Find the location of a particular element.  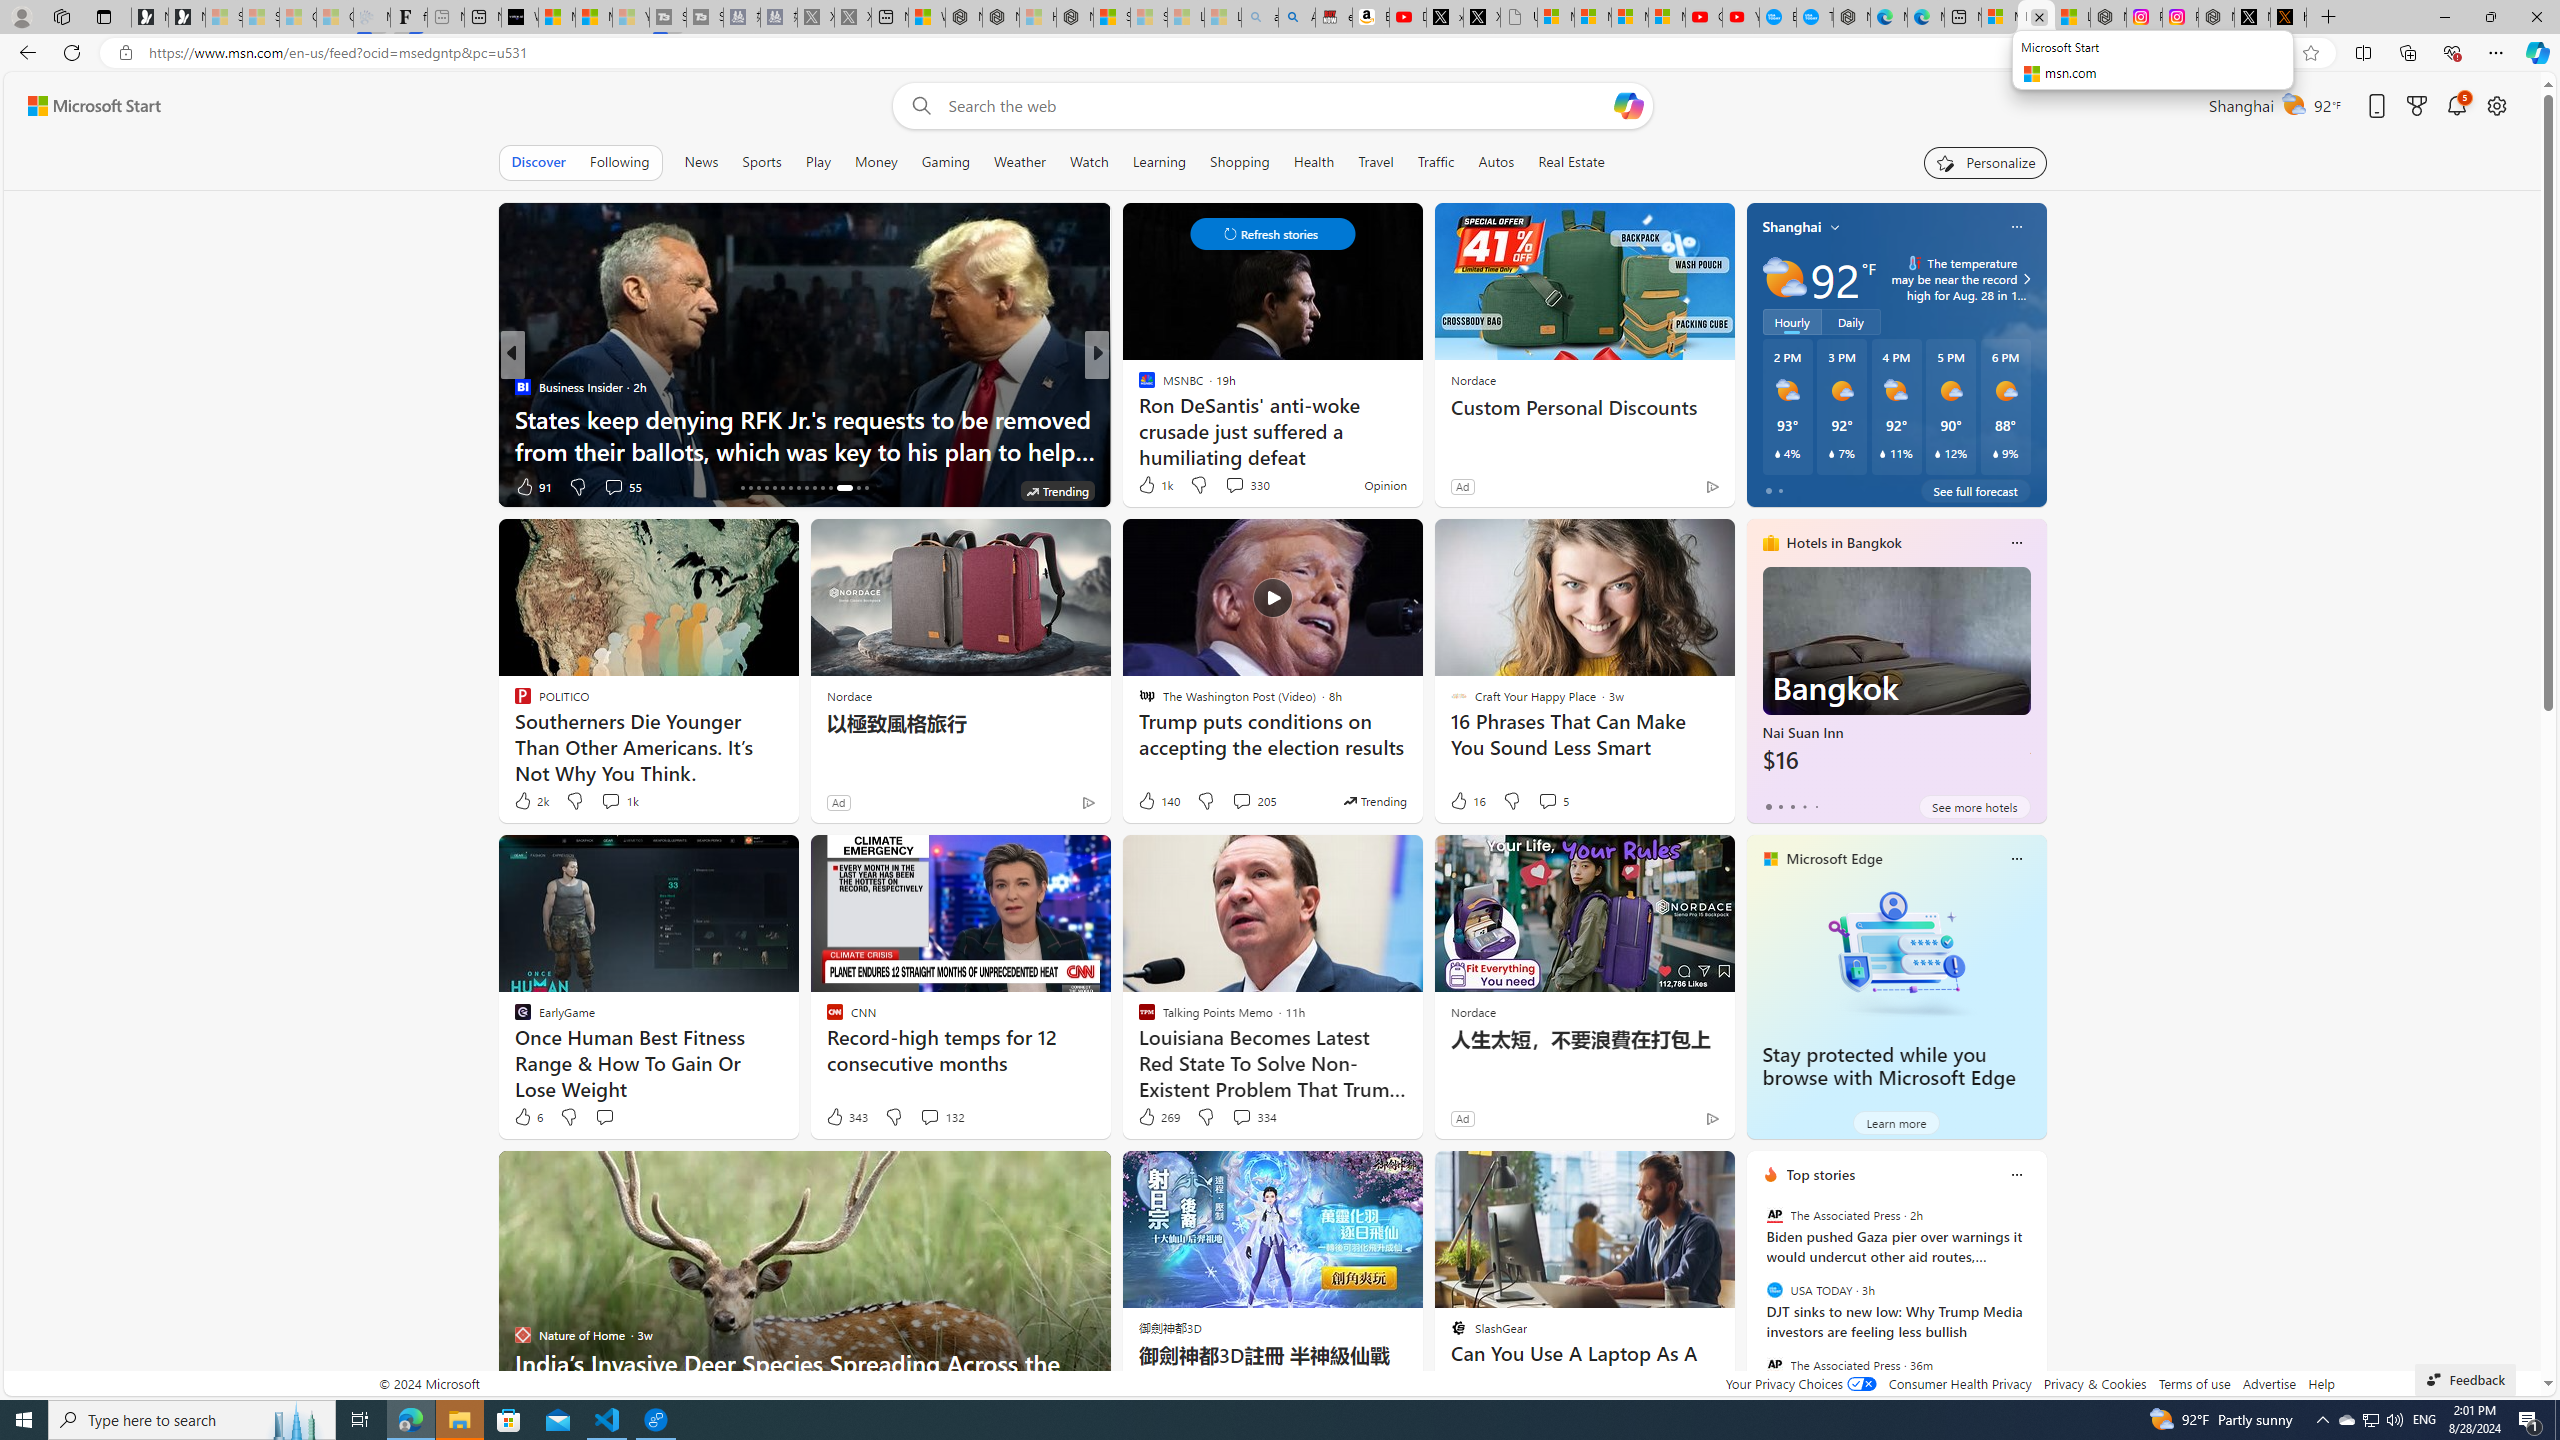

tab-0 is located at coordinates (1768, 806).